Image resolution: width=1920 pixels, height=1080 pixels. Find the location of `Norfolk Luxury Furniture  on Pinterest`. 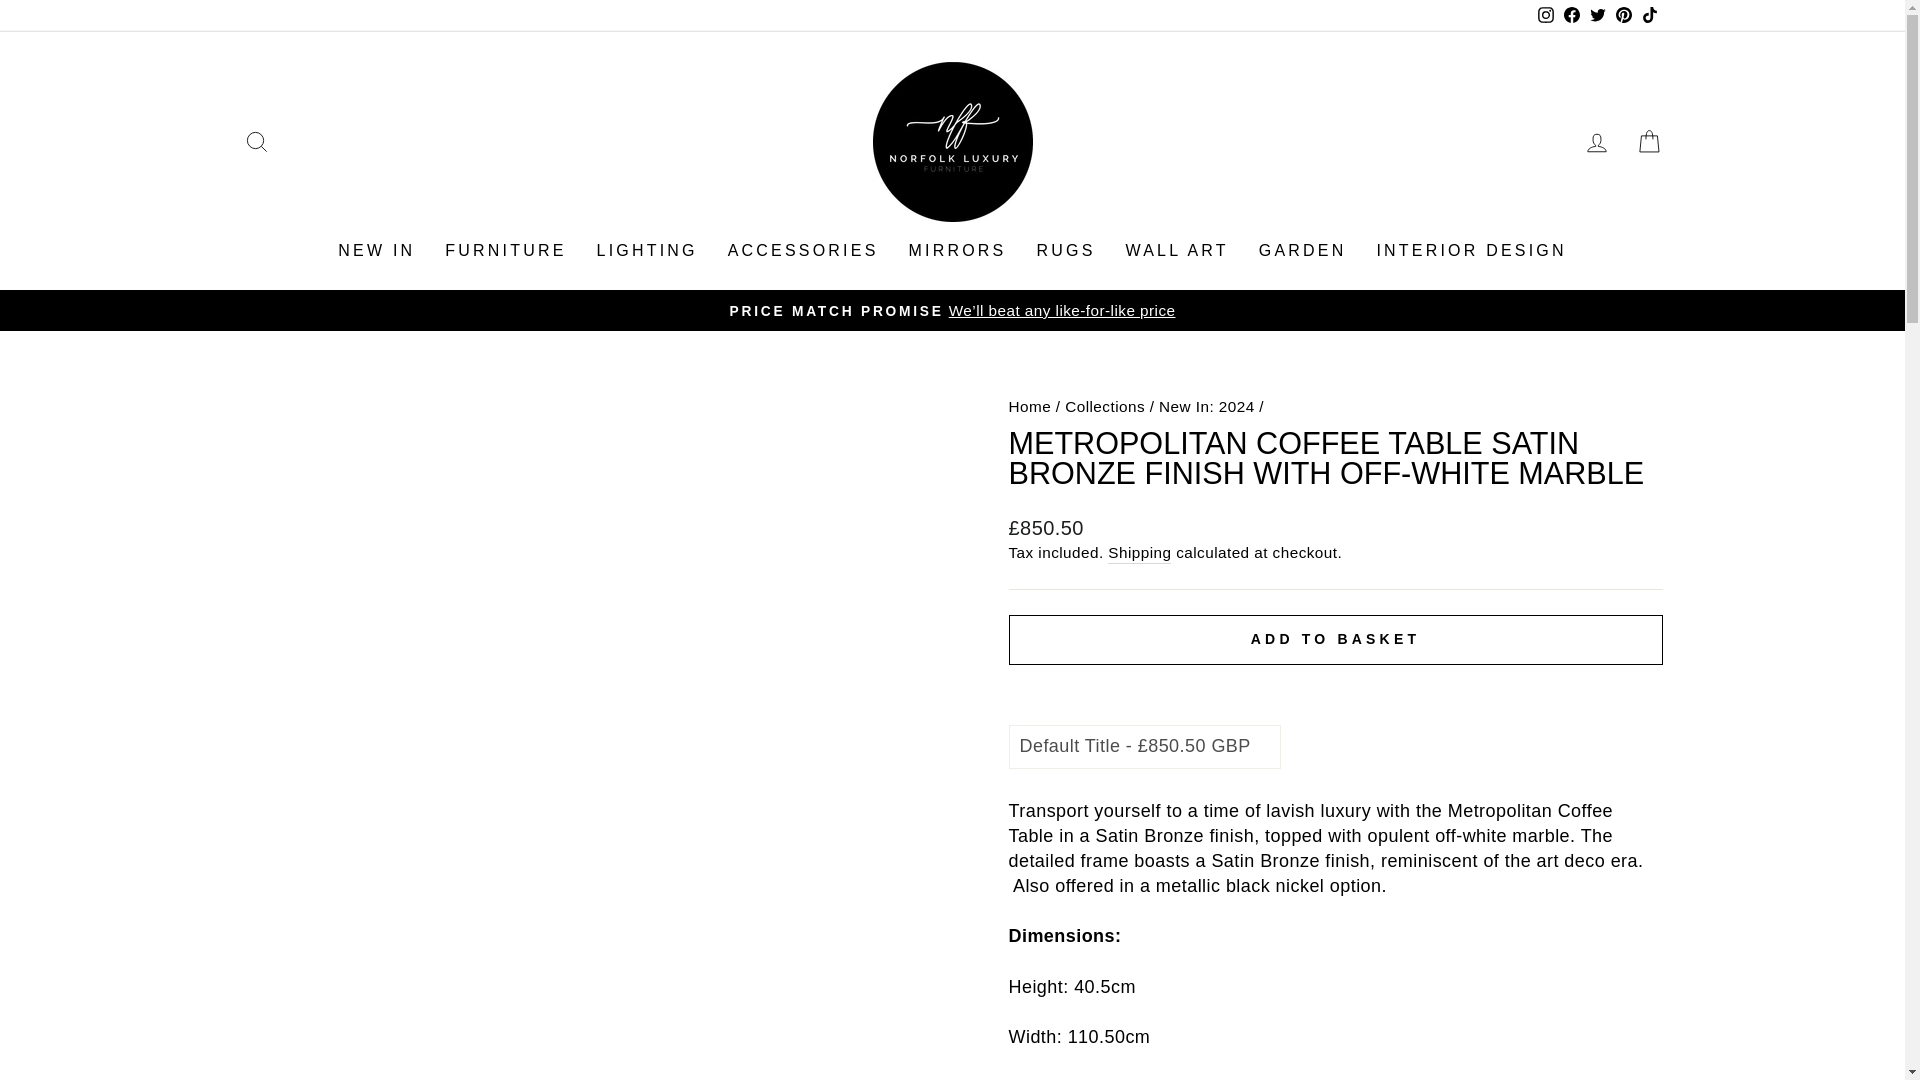

Norfolk Luxury Furniture  on Pinterest is located at coordinates (1622, 16).